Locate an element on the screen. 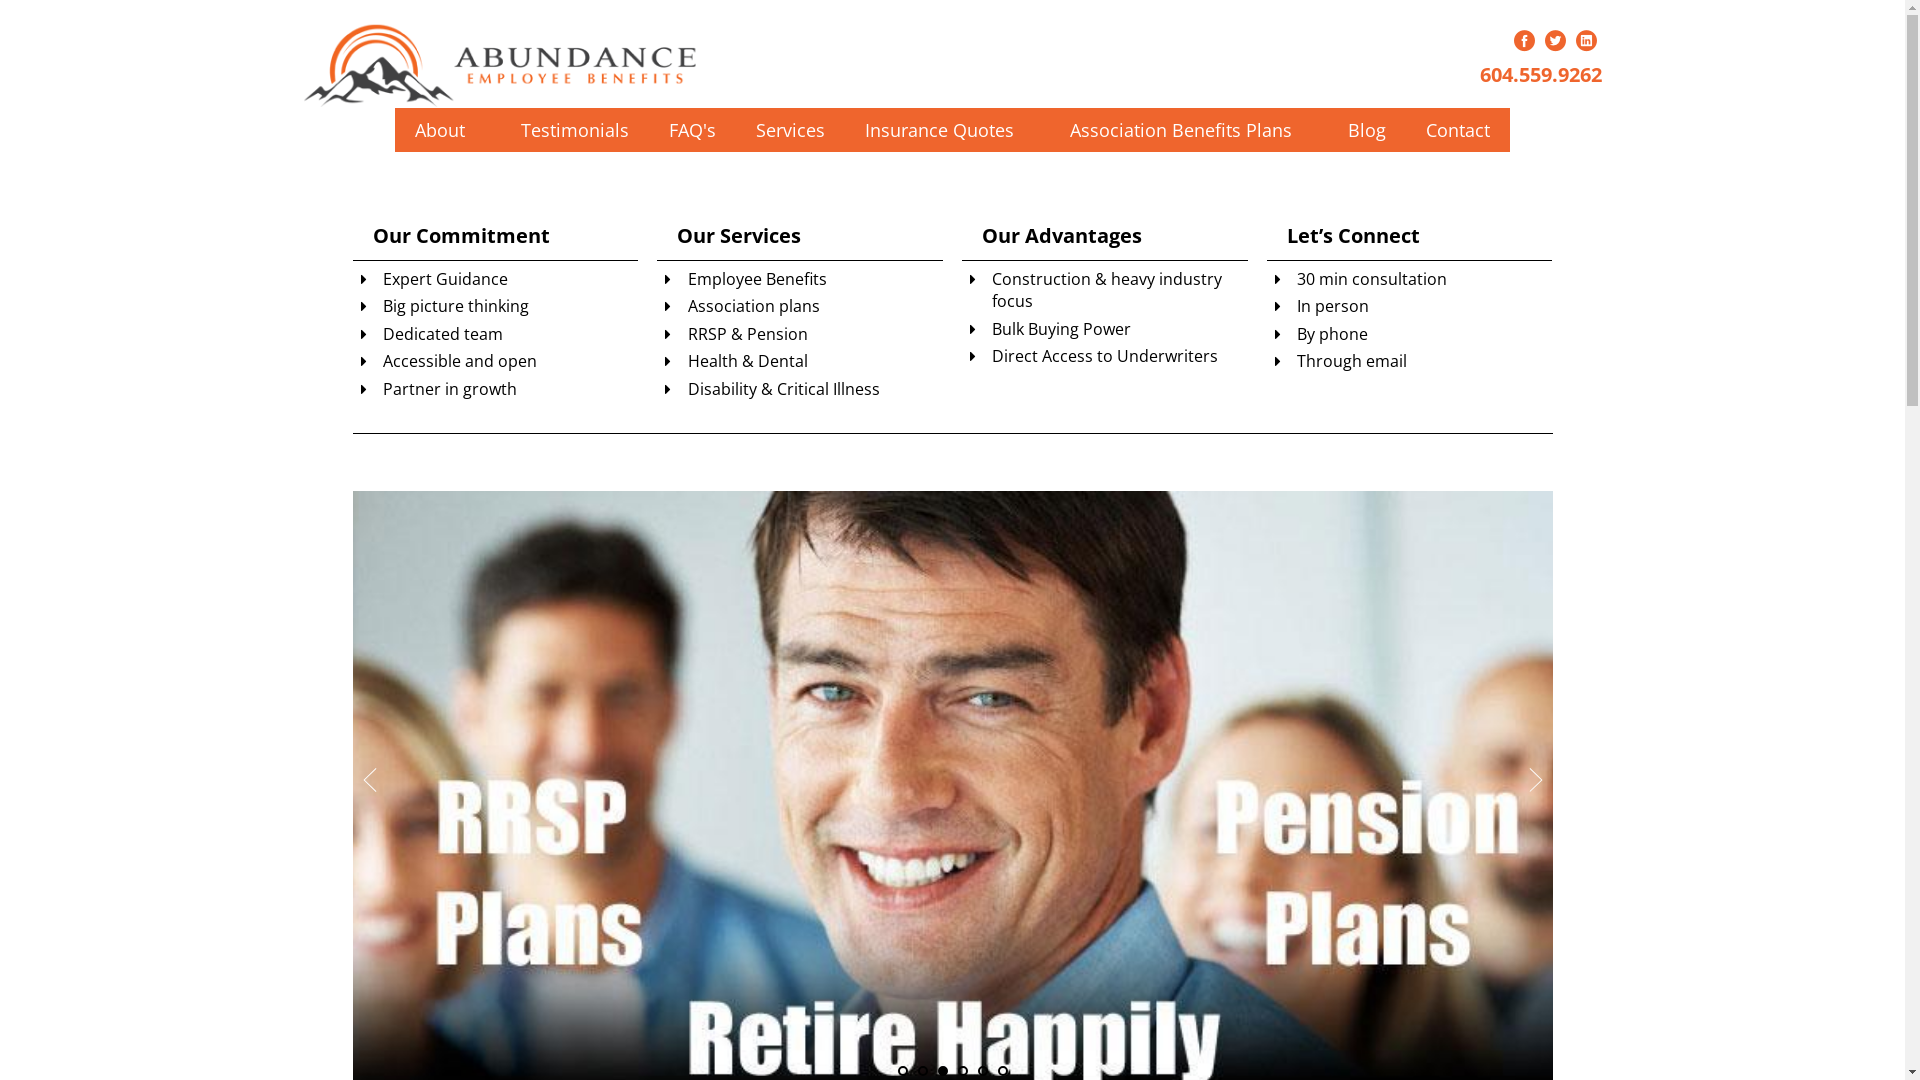 The height and width of the screenshot is (1080, 1920). 2 is located at coordinates (1556, 40).